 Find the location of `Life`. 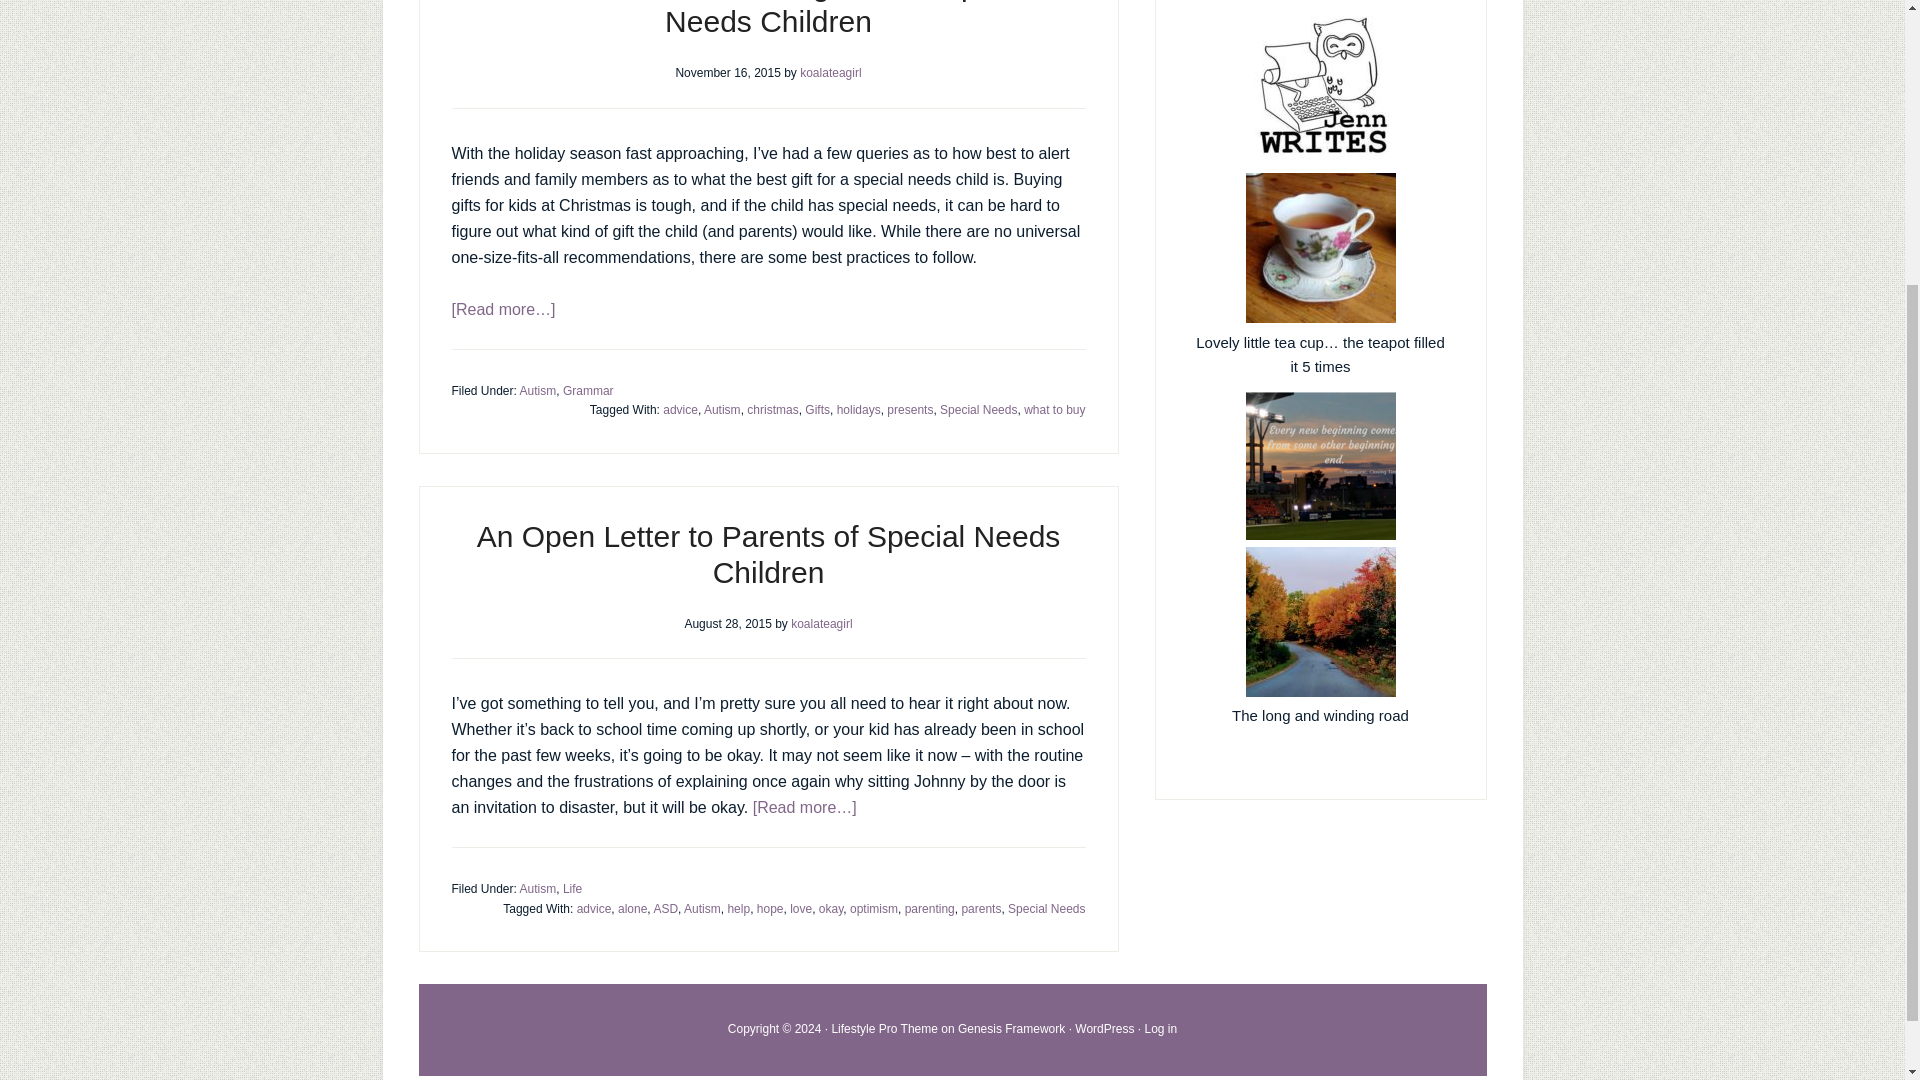

Life is located at coordinates (572, 889).